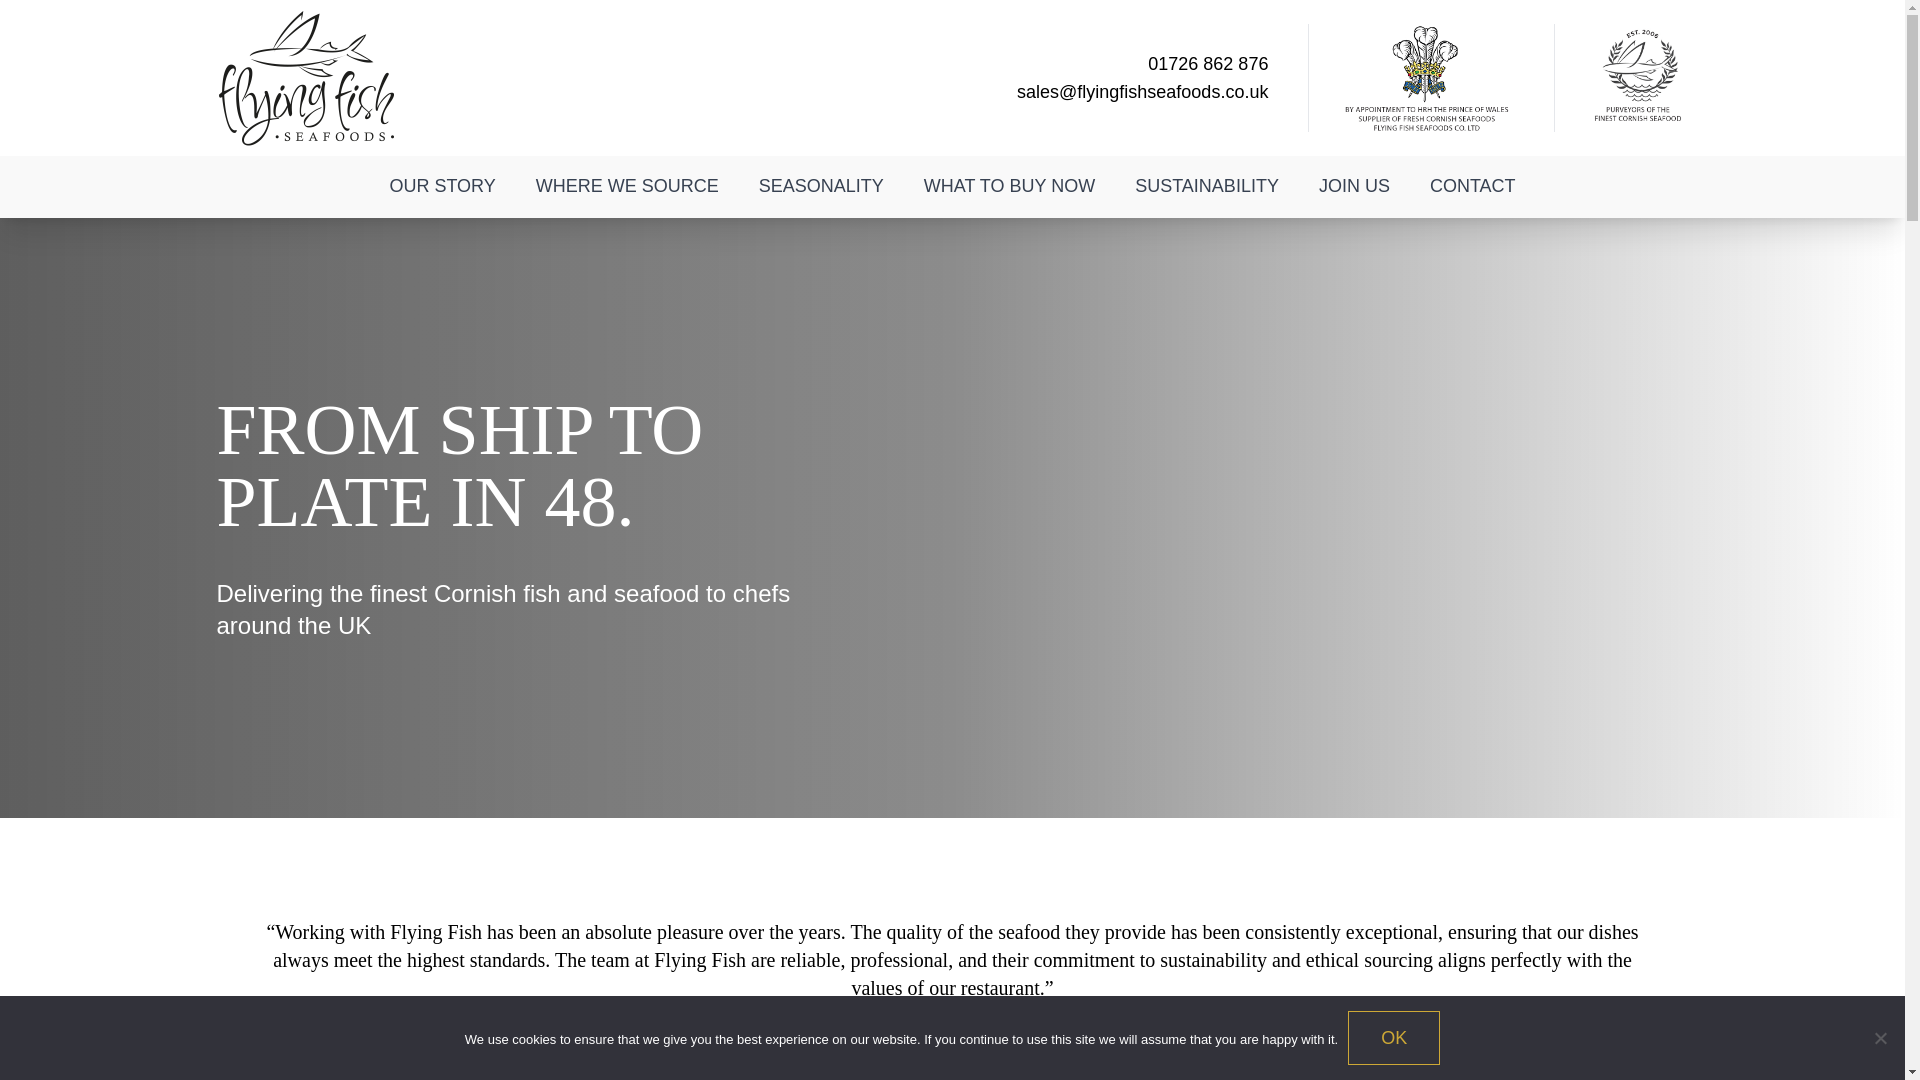  Describe the element at coordinates (1208, 64) in the screenshot. I see `01726 862 876` at that location.